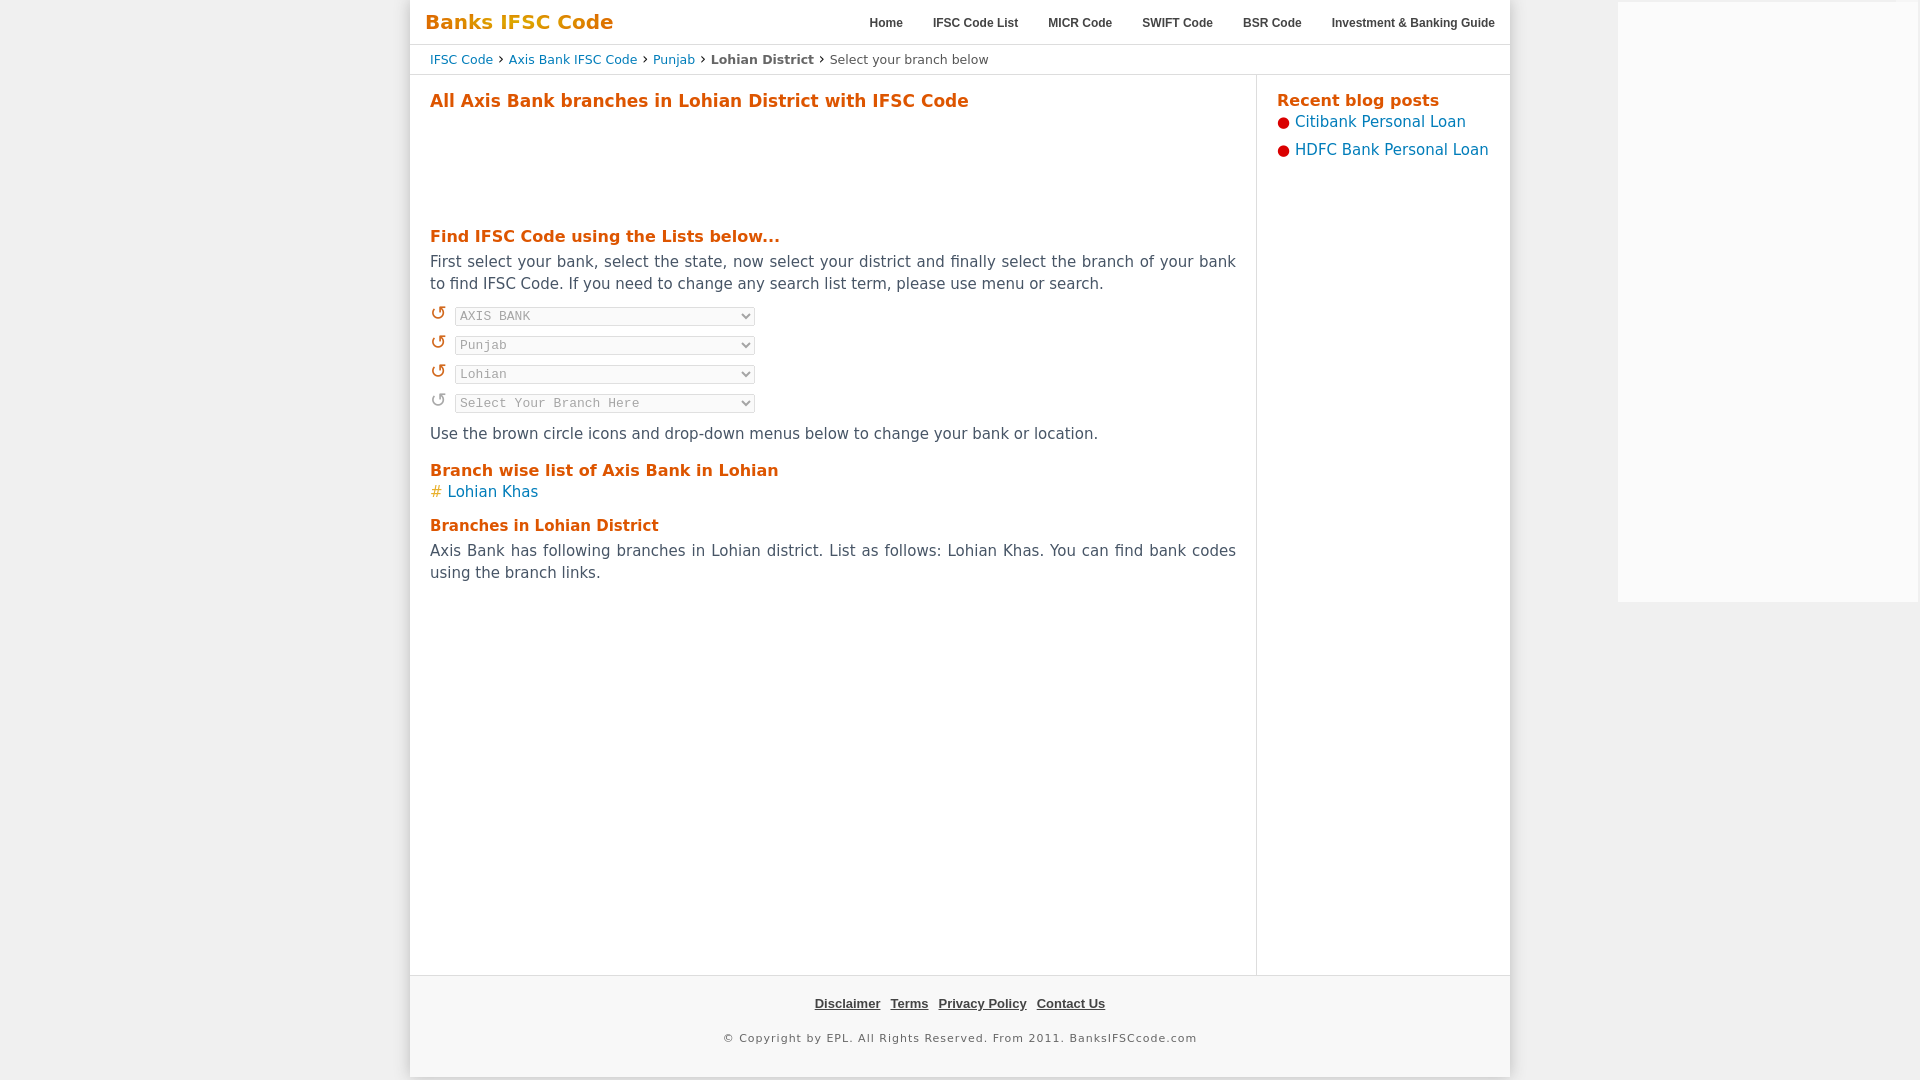 The image size is (1920, 1080). I want to click on Bank Loan, Investment, Banking and Insurance Guide, so click(1414, 23).